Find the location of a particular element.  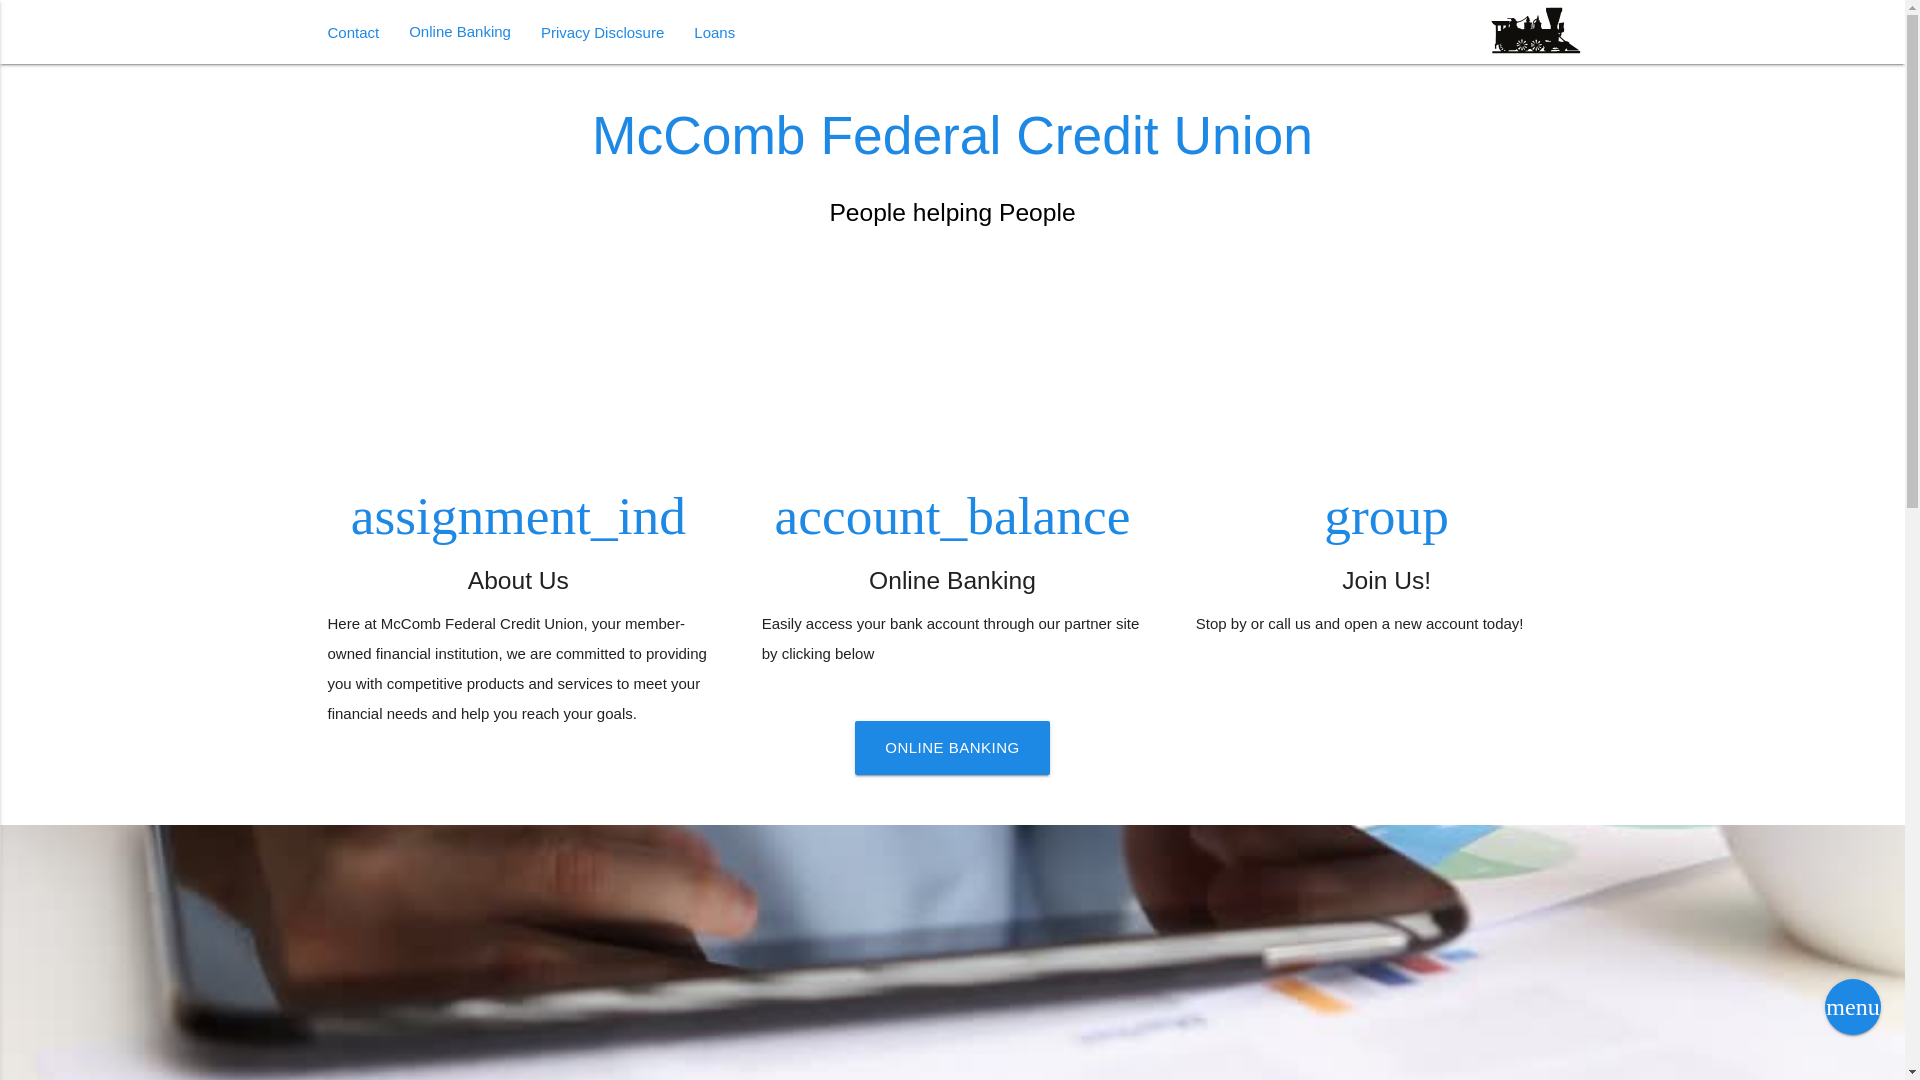

menu is located at coordinates (1853, 1006).